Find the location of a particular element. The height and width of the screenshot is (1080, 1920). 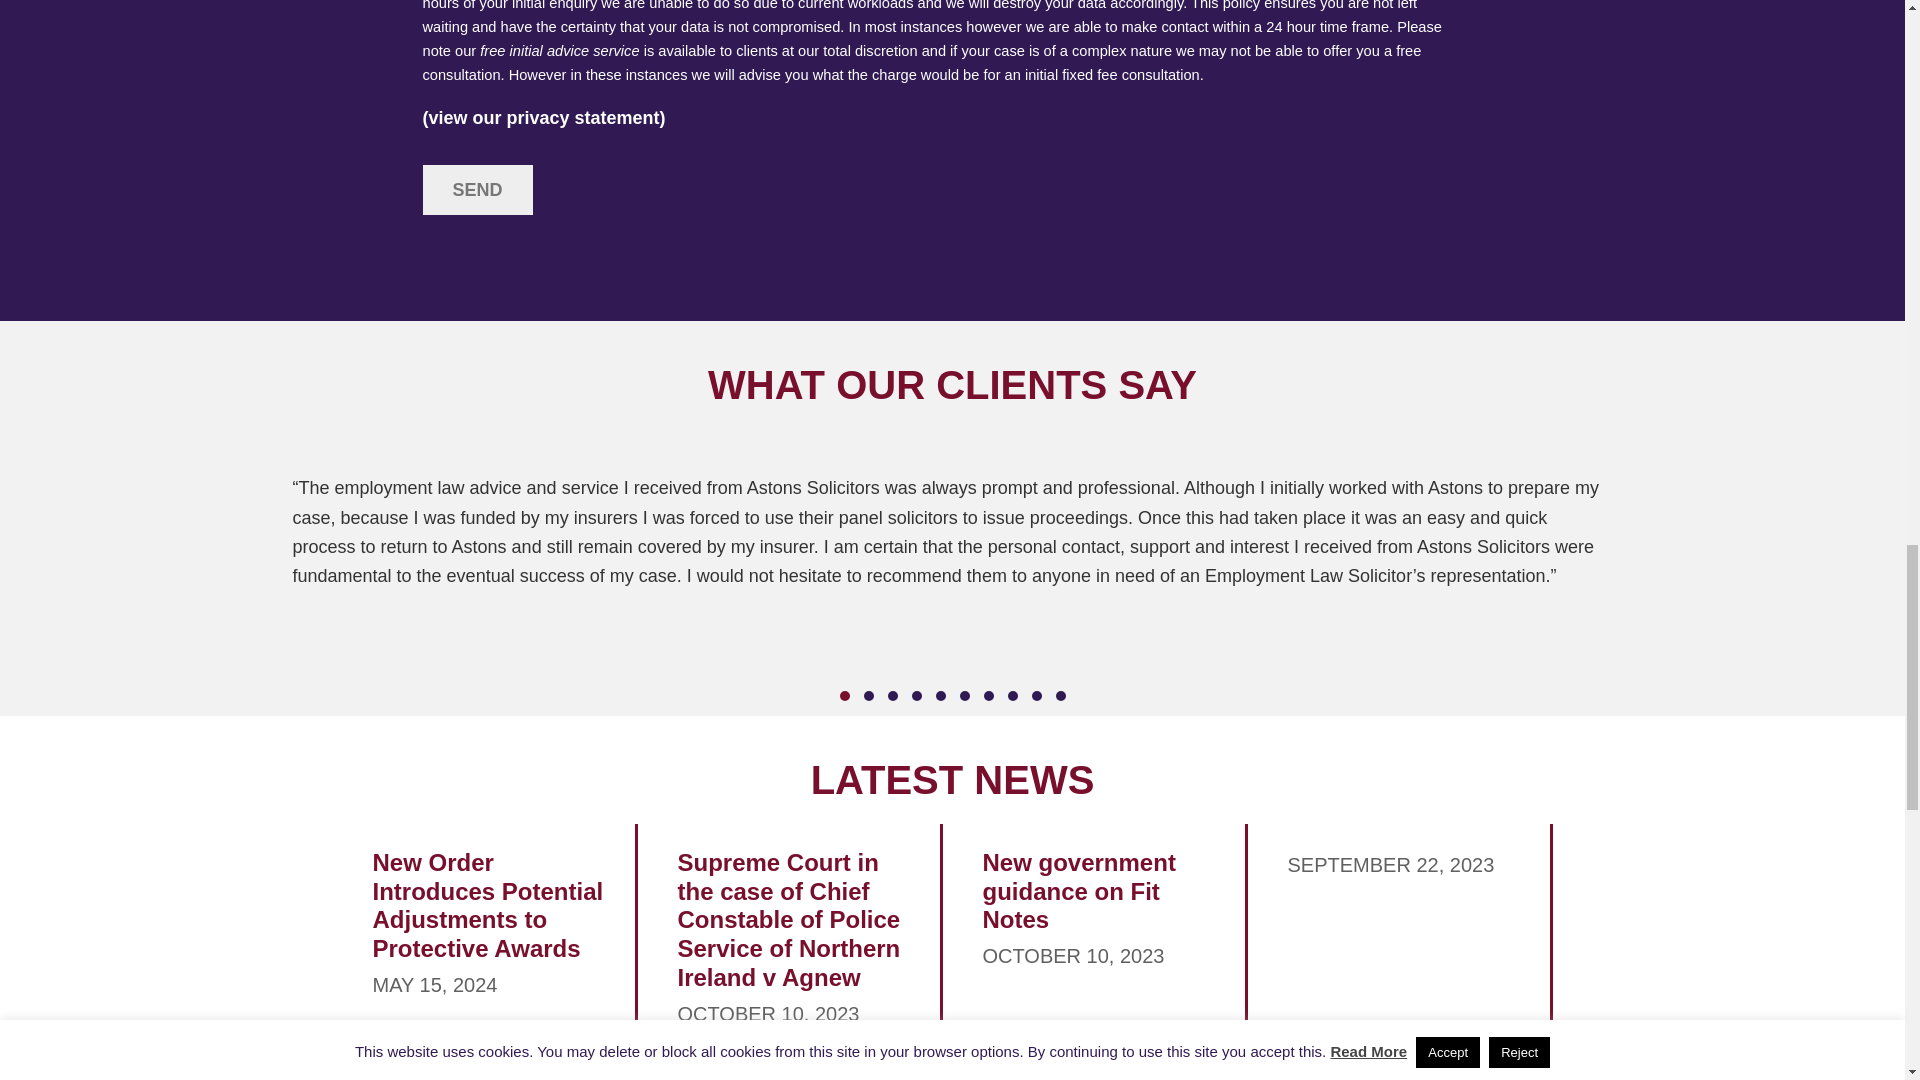

Joan Harper, Northampton is located at coordinates (952, 532).